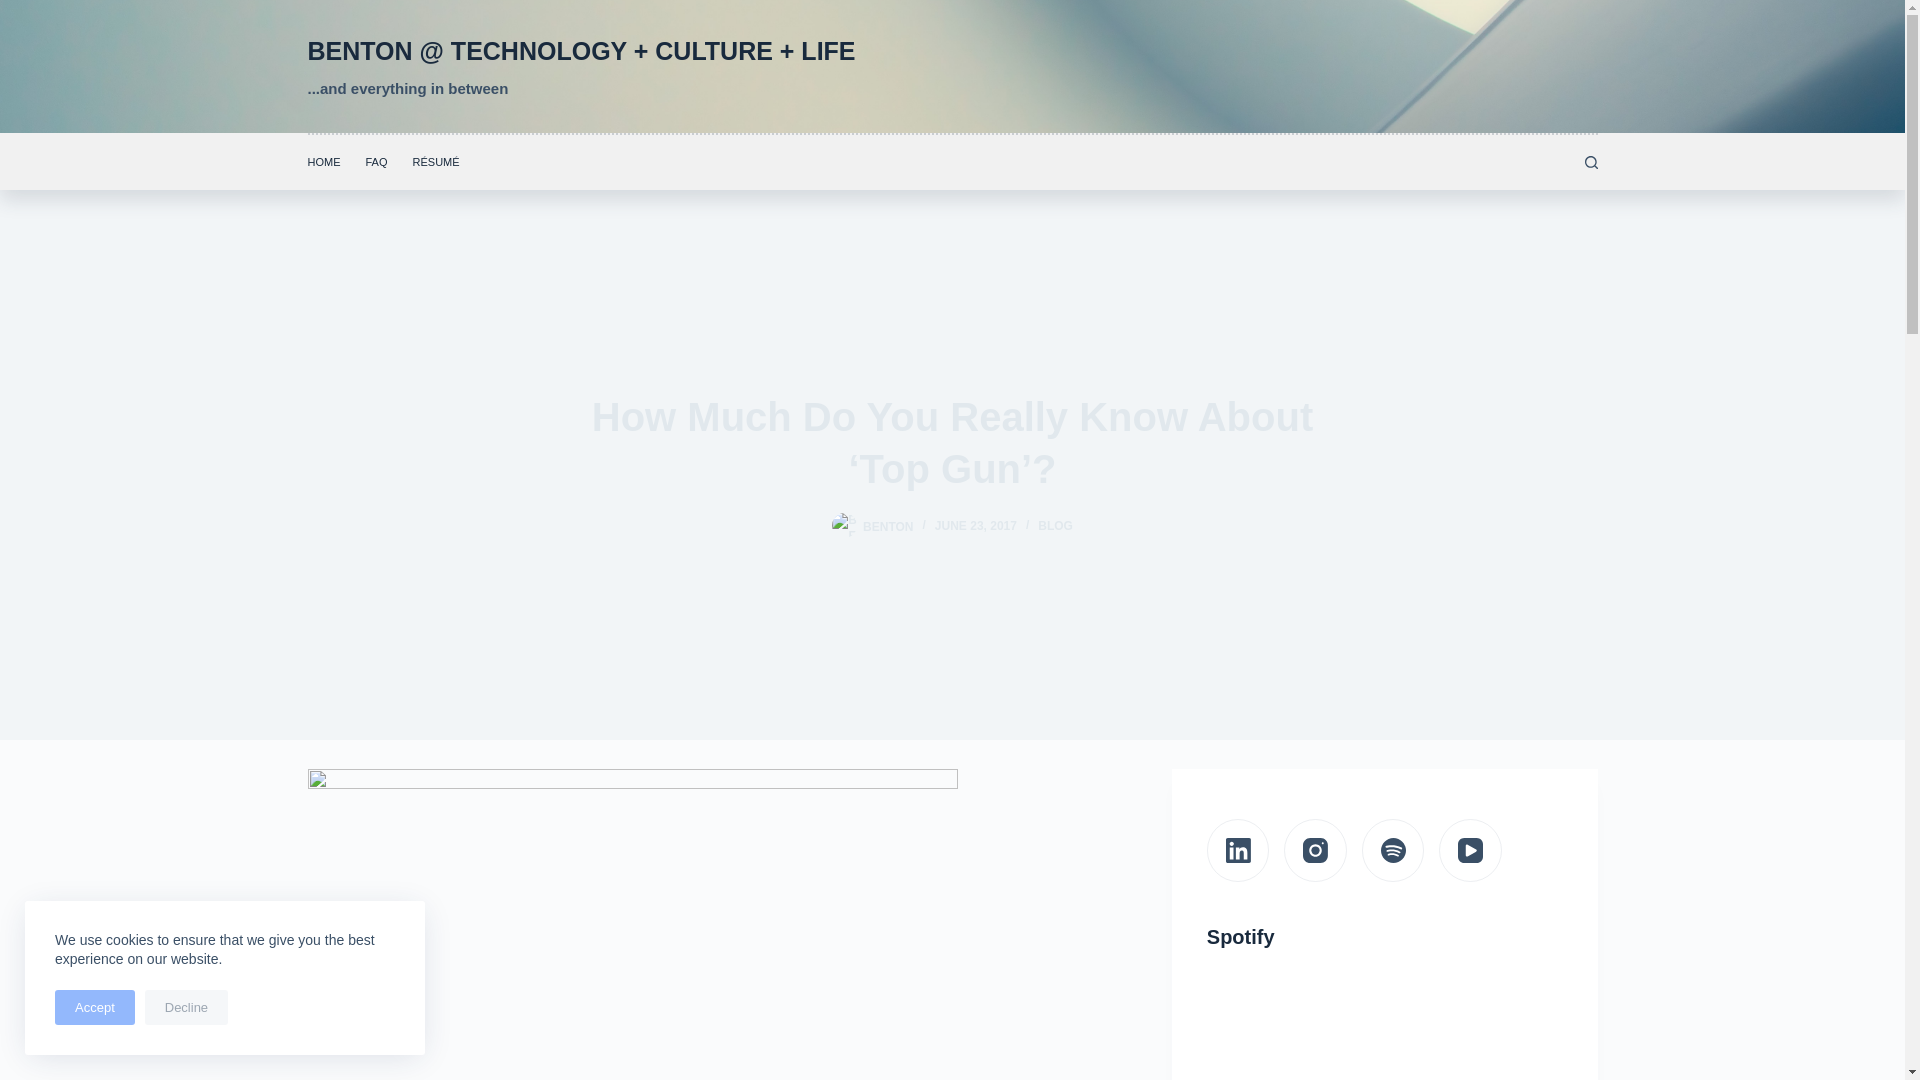  I want to click on BLOG, so click(1056, 526).